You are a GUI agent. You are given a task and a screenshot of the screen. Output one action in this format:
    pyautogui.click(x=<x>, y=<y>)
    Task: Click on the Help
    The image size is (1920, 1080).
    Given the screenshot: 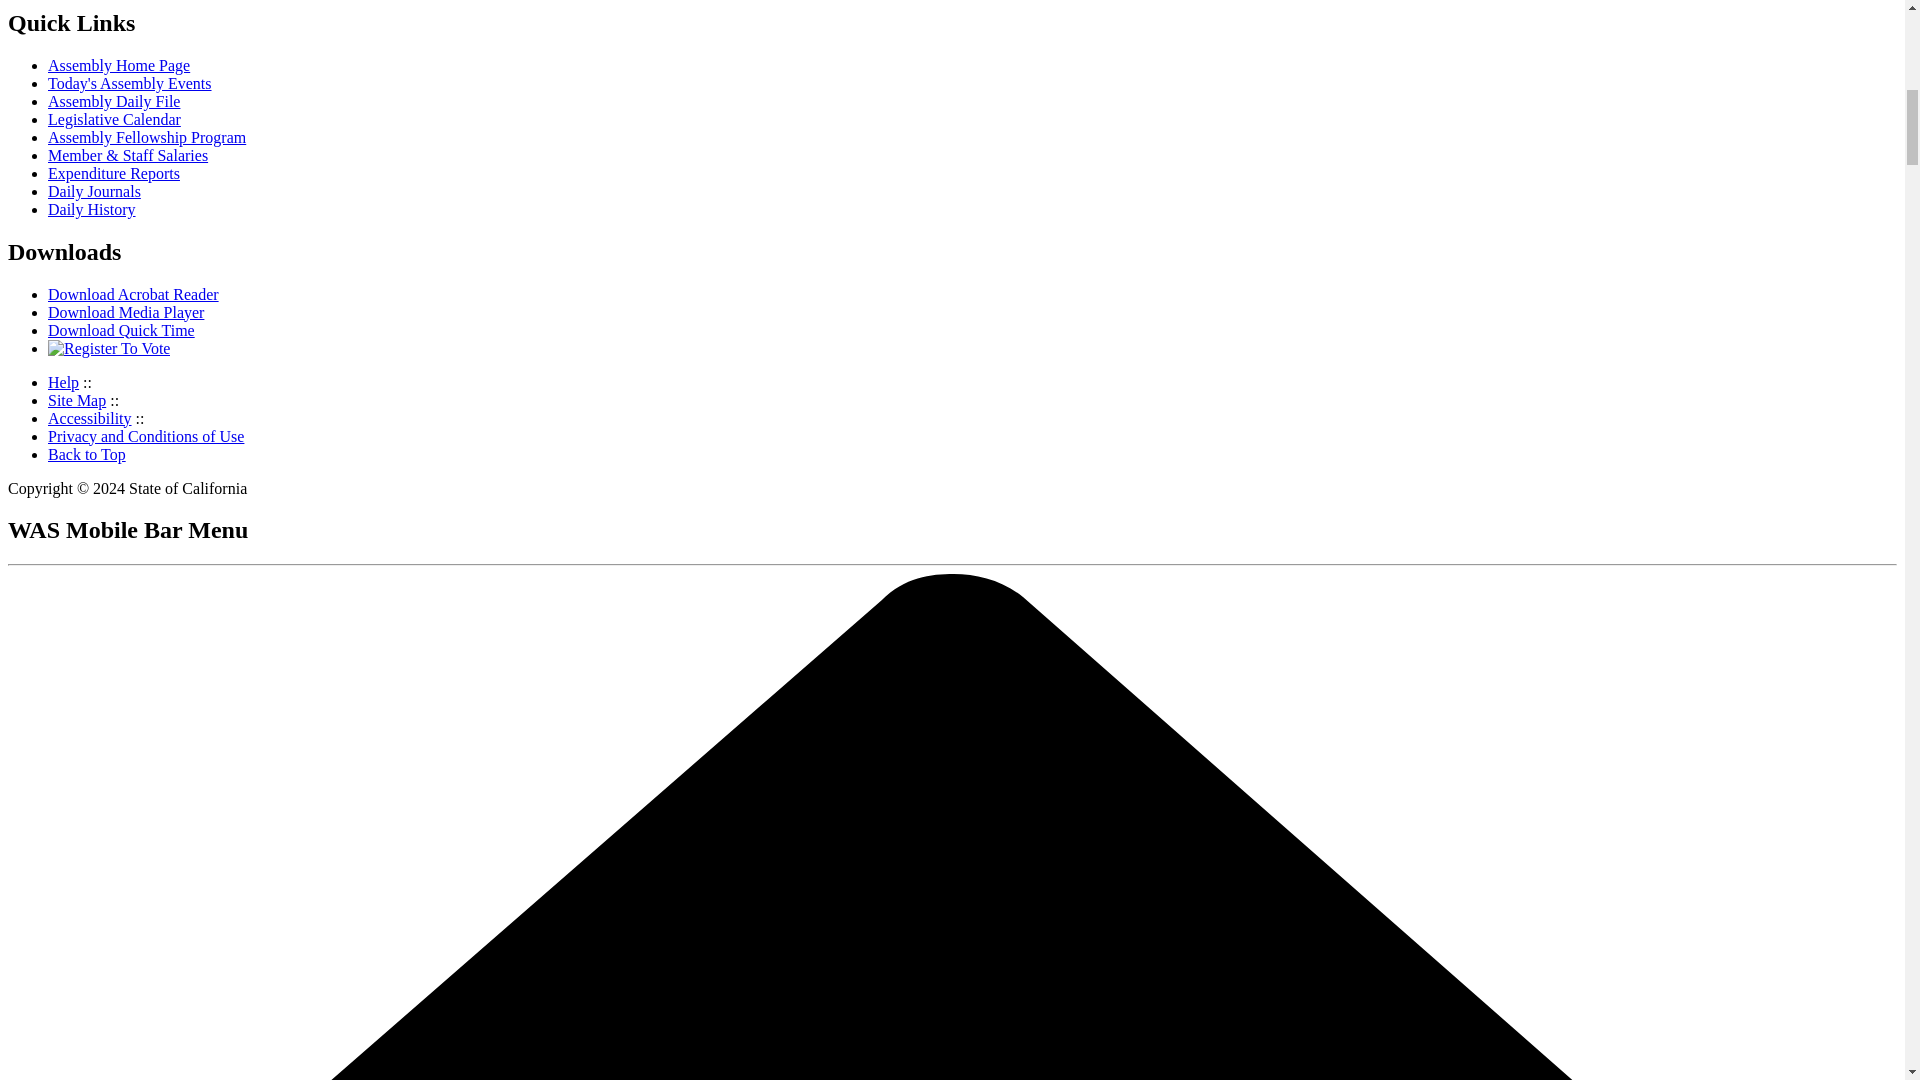 What is the action you would take?
    pyautogui.click(x=63, y=382)
    